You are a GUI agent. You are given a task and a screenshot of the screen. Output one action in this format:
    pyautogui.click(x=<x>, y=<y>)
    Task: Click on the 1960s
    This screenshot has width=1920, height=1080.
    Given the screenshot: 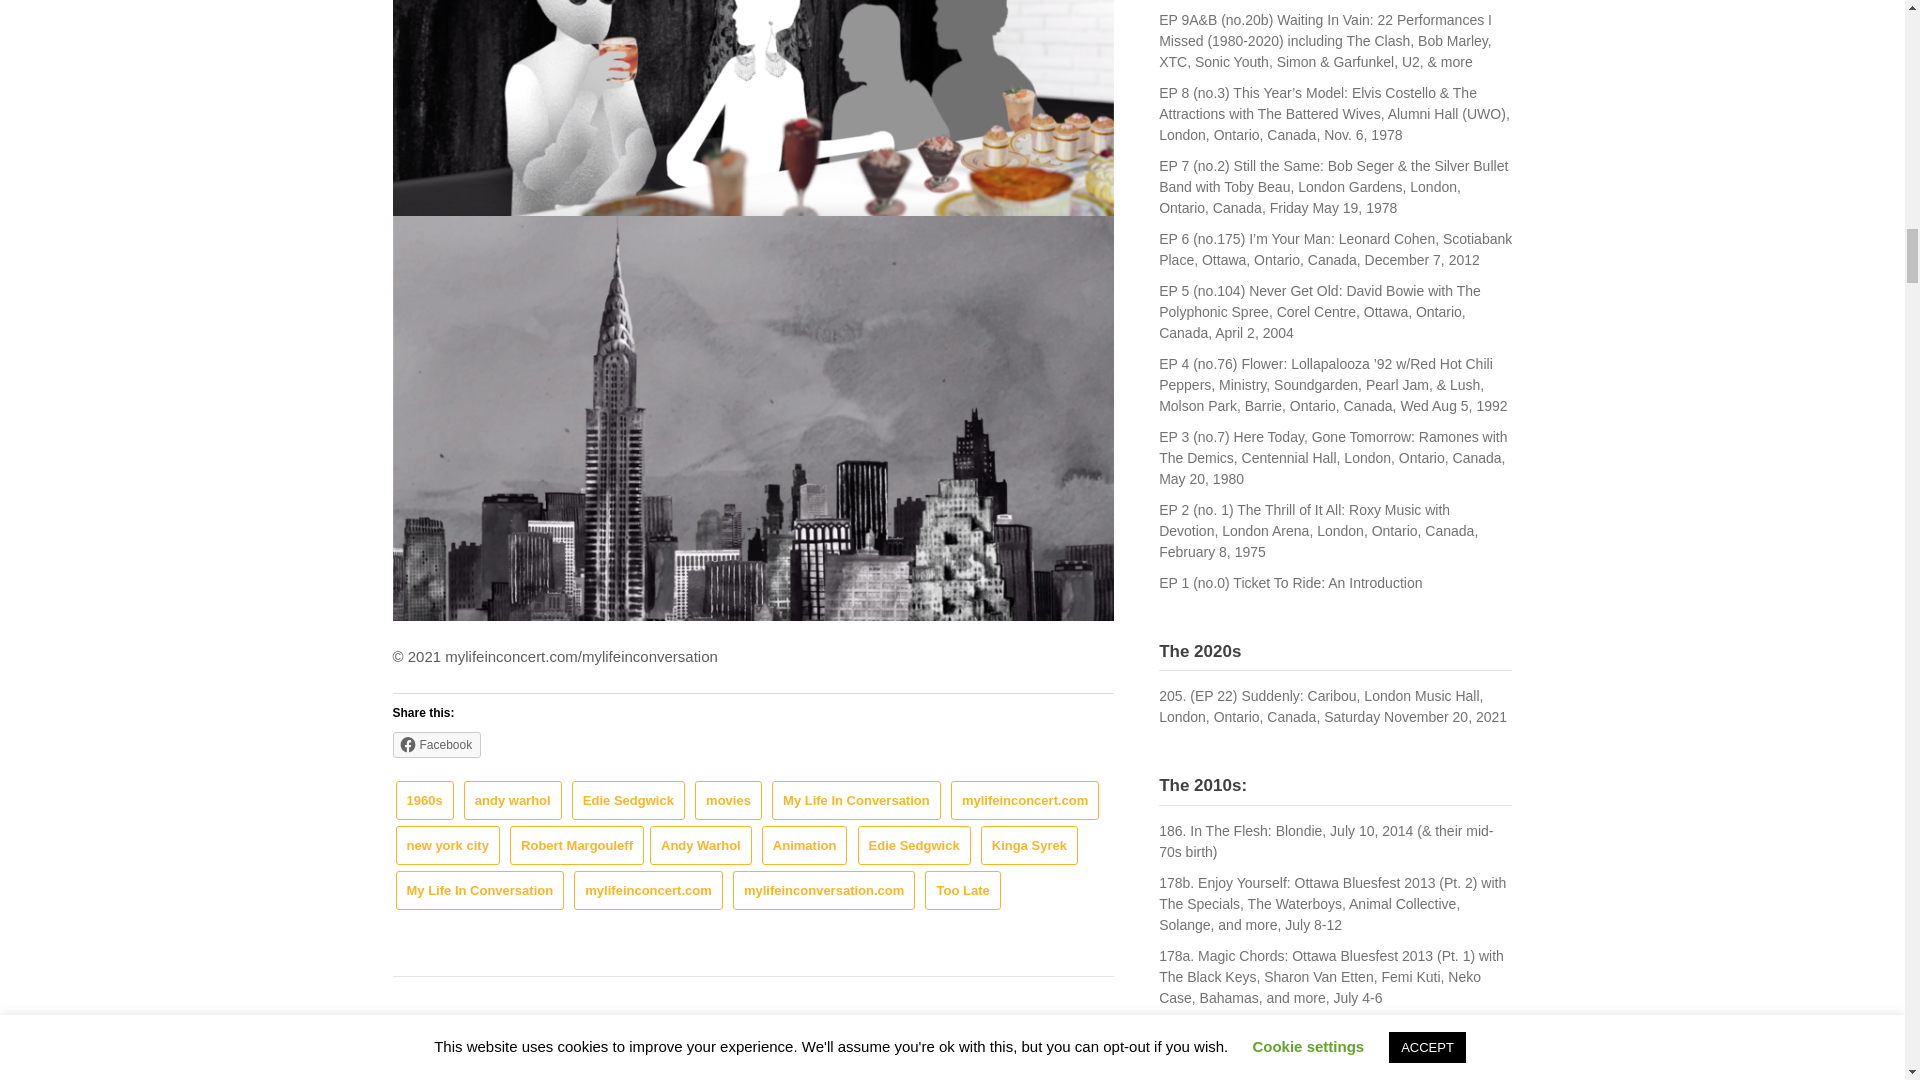 What is the action you would take?
    pyautogui.click(x=424, y=800)
    